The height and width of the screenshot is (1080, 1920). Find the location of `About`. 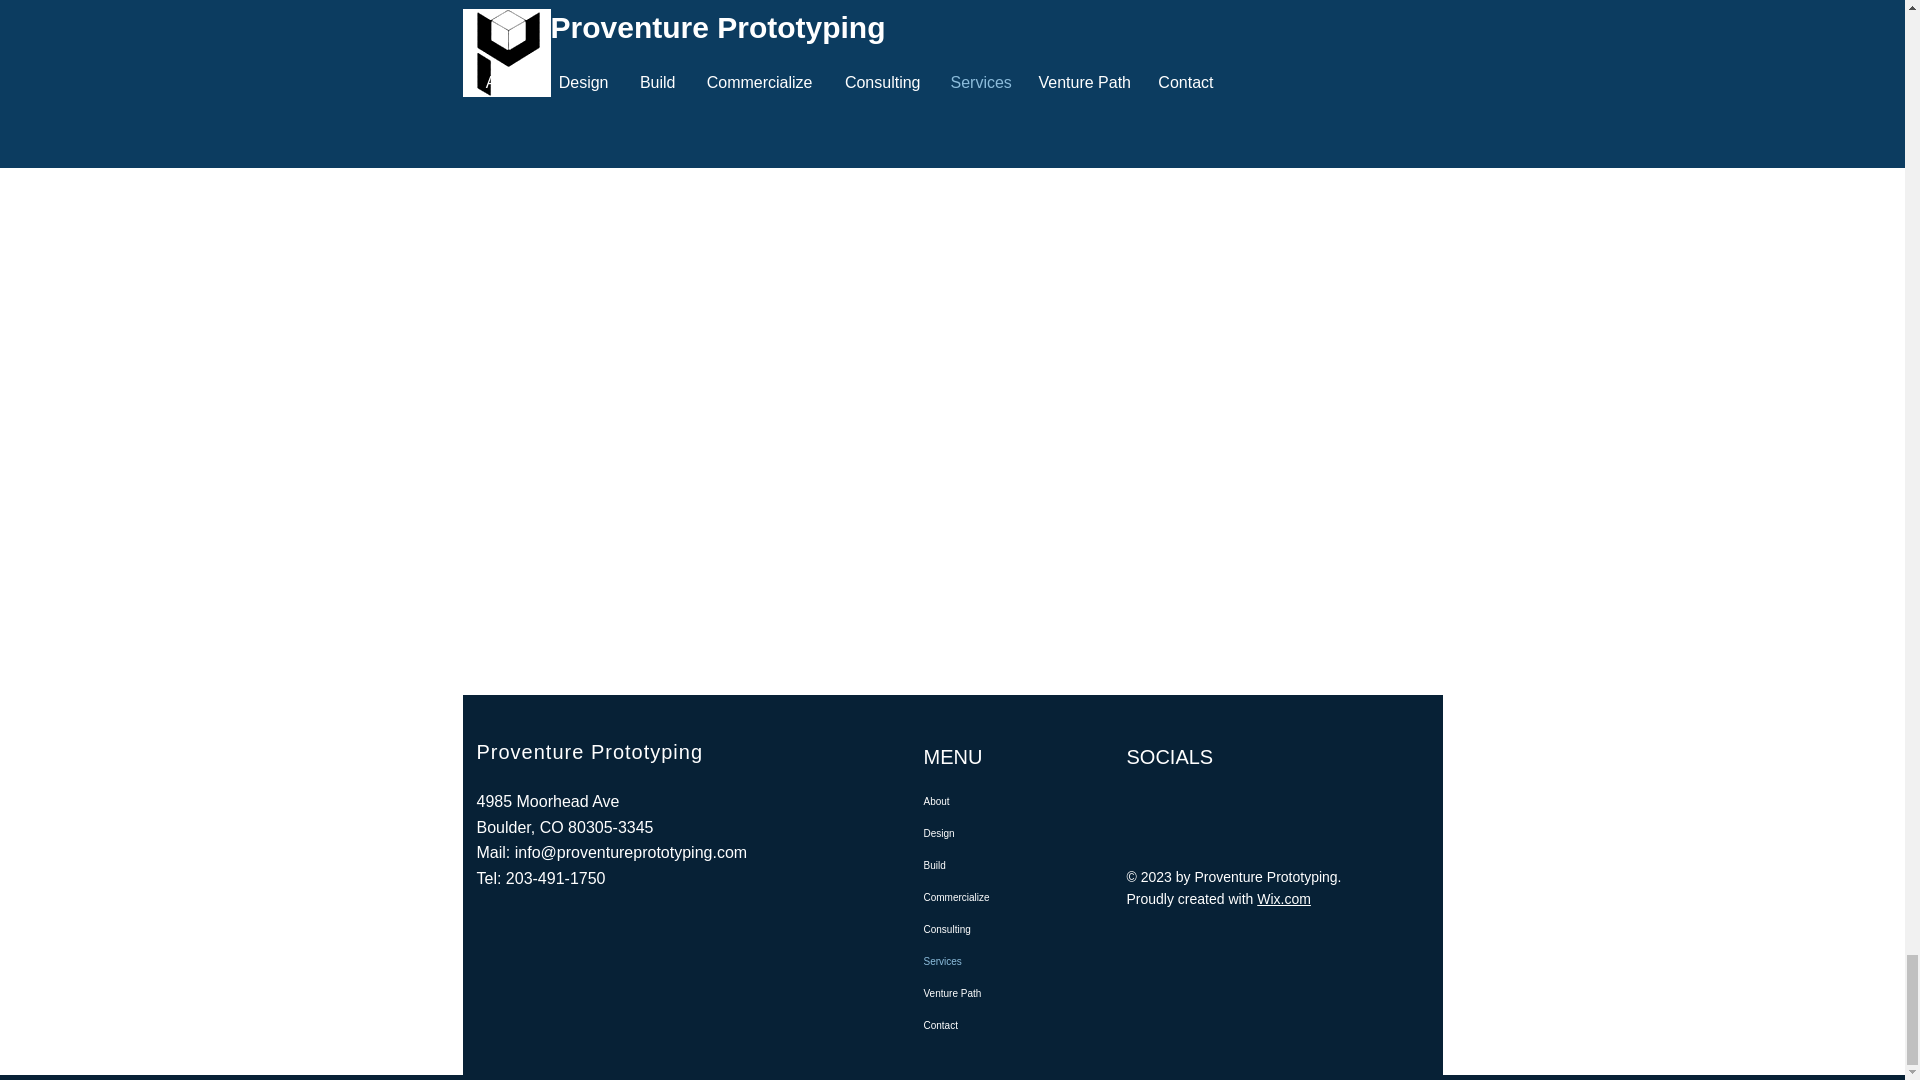

About is located at coordinates (1017, 802).